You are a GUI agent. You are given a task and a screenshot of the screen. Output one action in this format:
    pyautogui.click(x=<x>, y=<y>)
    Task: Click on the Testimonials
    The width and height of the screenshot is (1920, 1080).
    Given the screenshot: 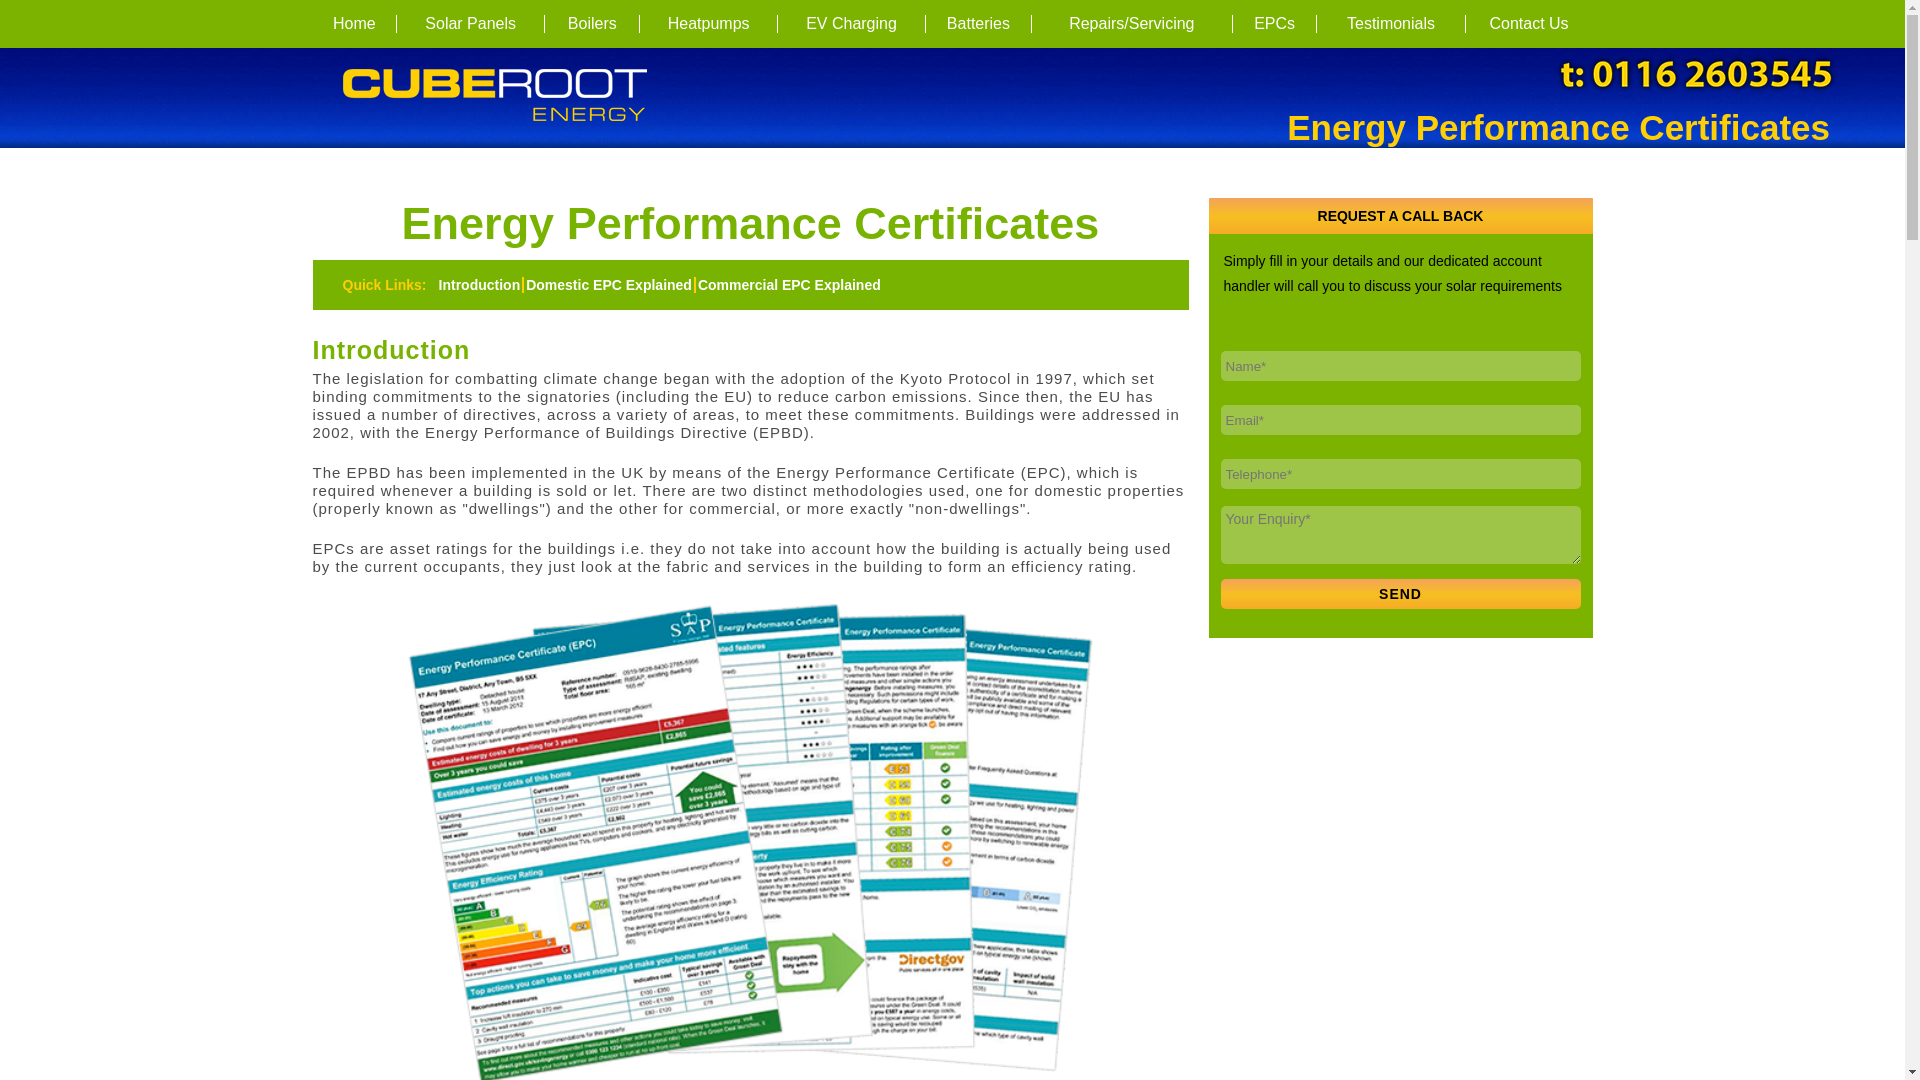 What is the action you would take?
    pyautogui.click(x=1390, y=24)
    